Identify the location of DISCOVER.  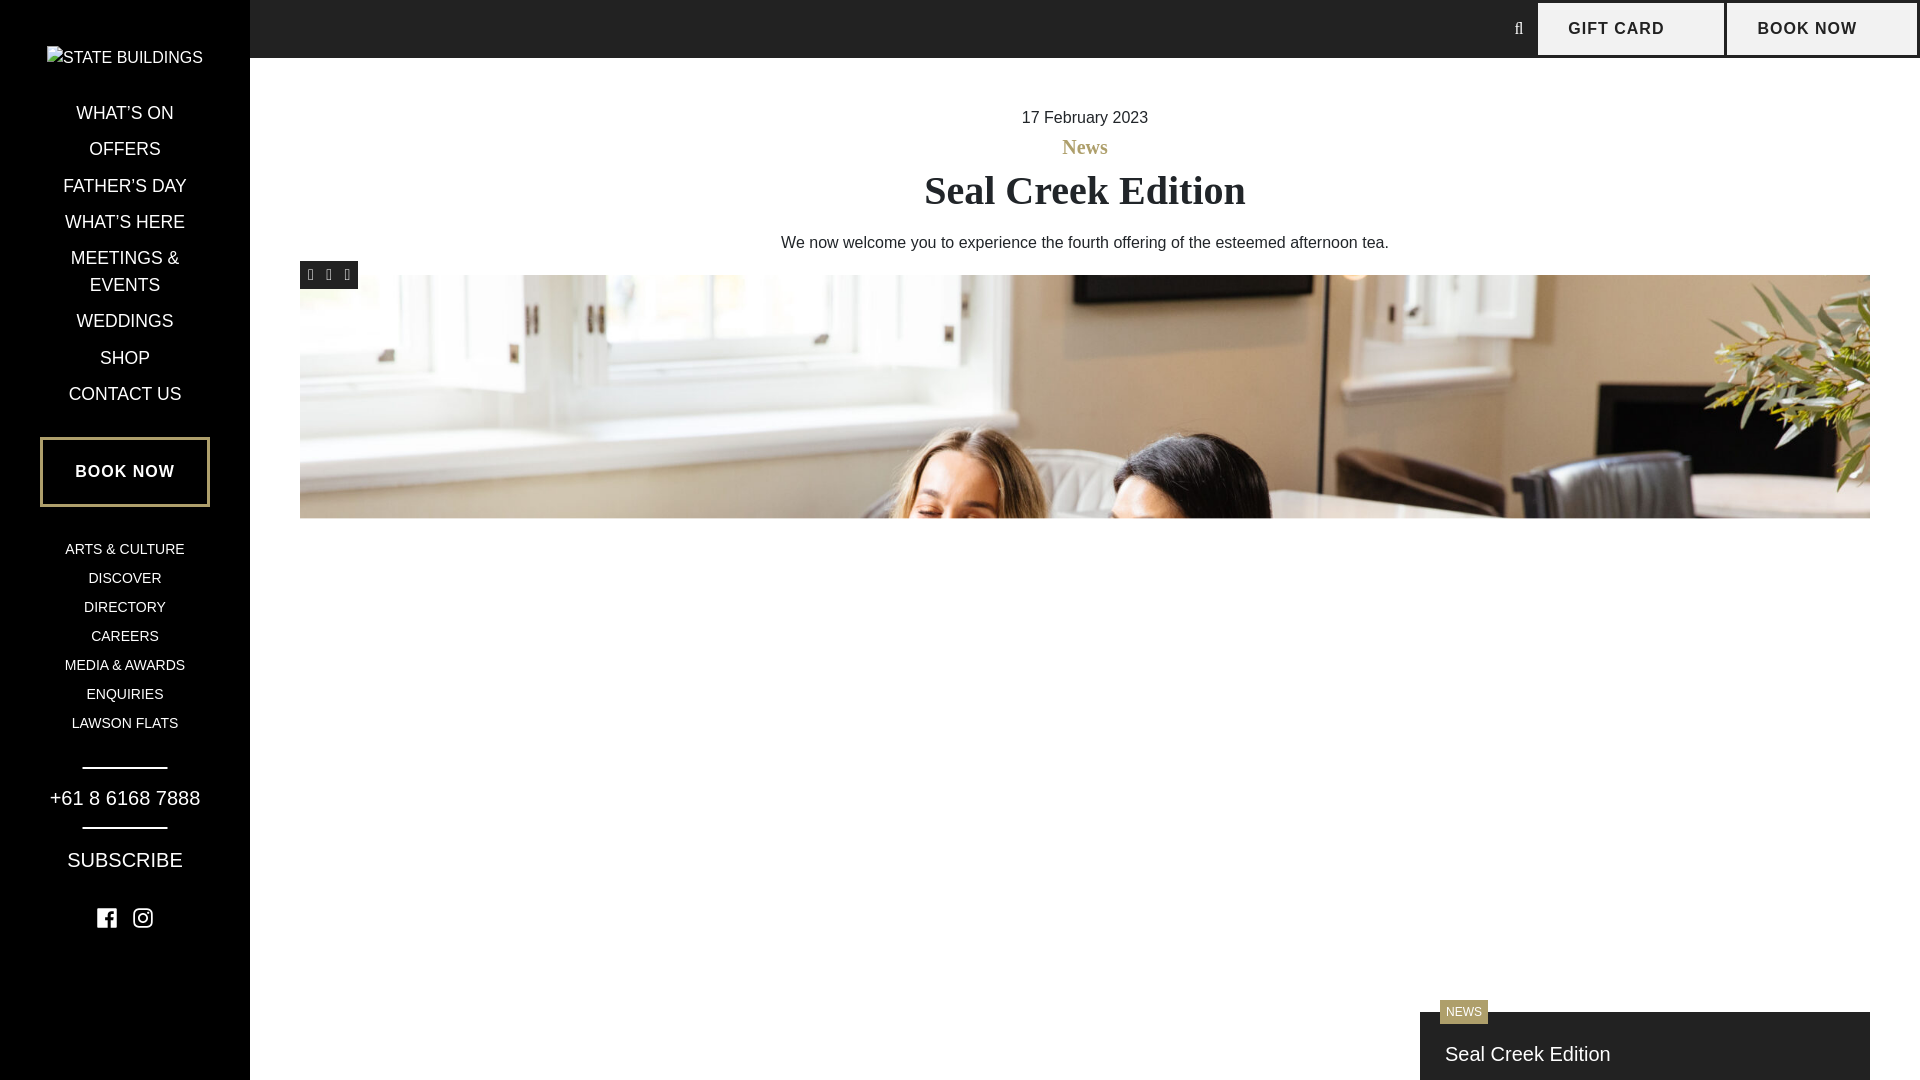
(124, 578).